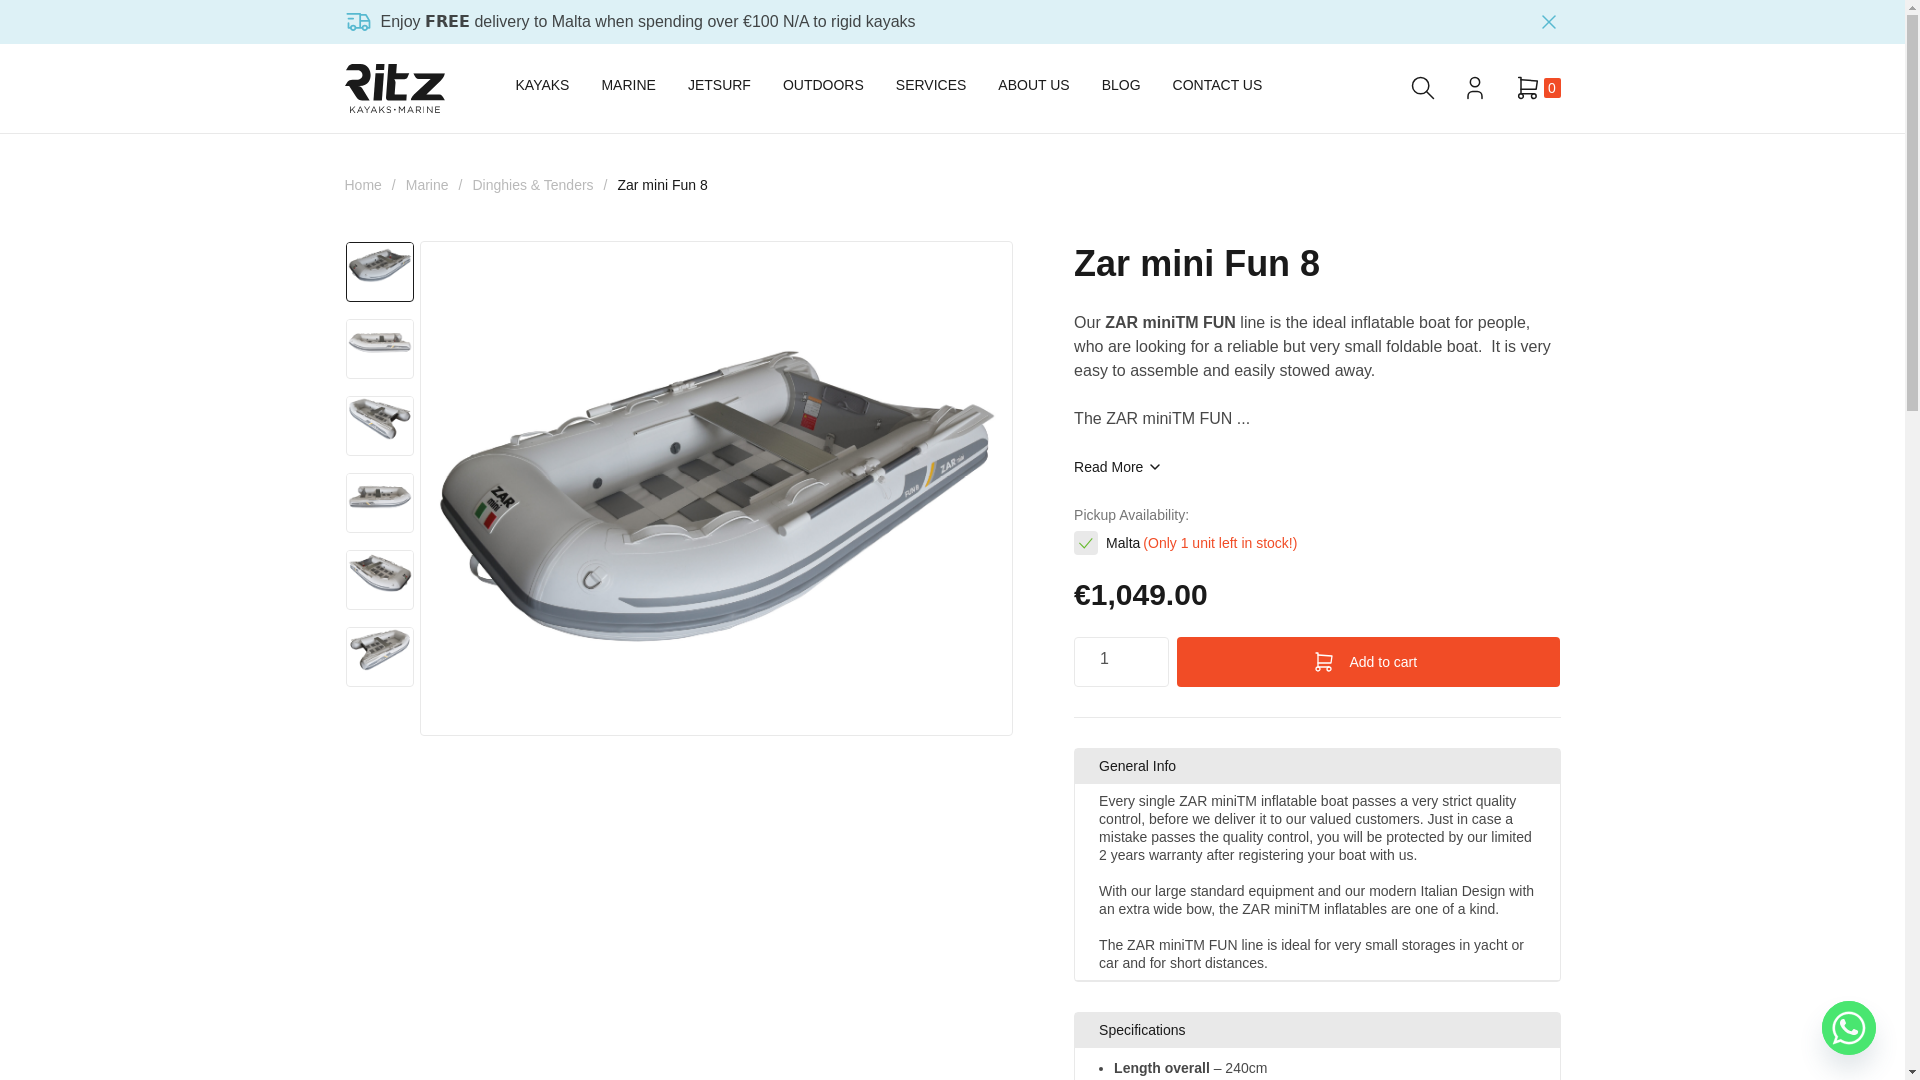 Image resolution: width=1920 pixels, height=1080 pixels. I want to click on ABOUT US, so click(1034, 88).